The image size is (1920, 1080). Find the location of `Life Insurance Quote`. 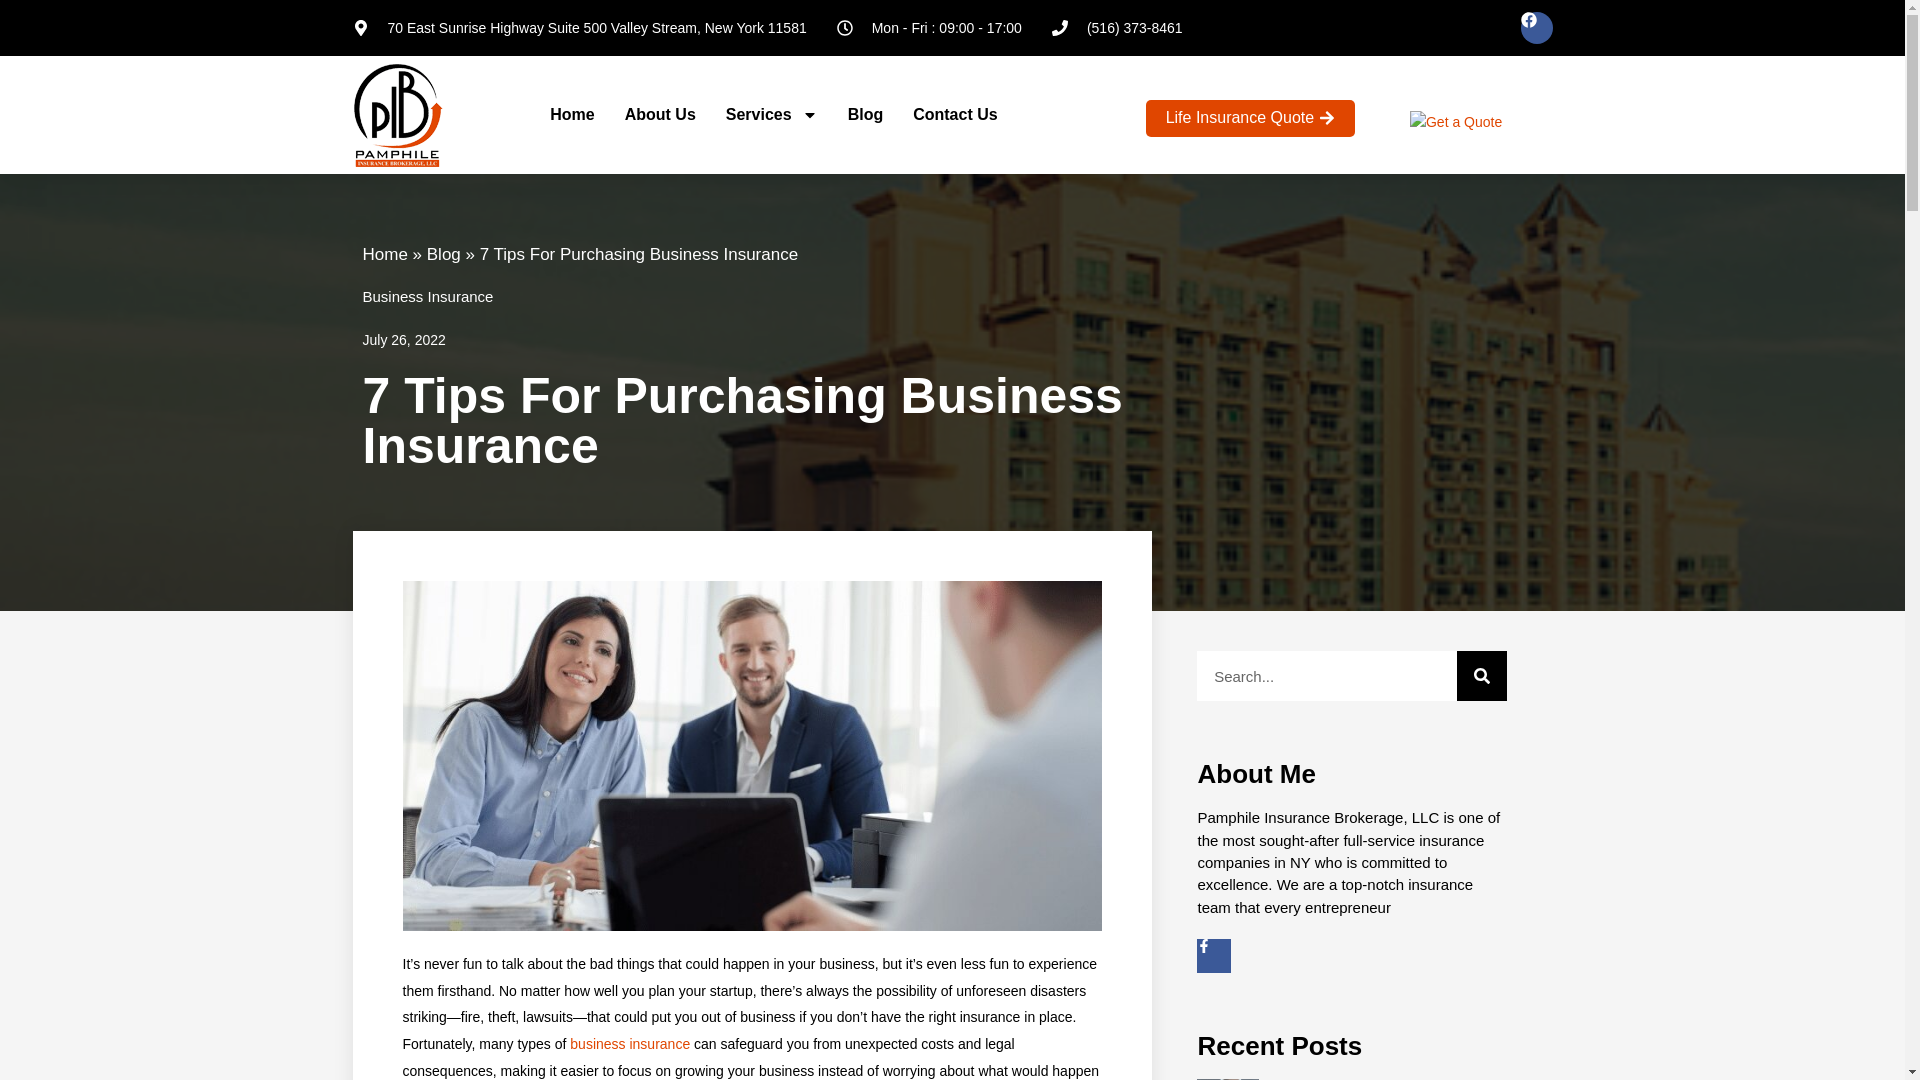

Life Insurance Quote is located at coordinates (1250, 118).